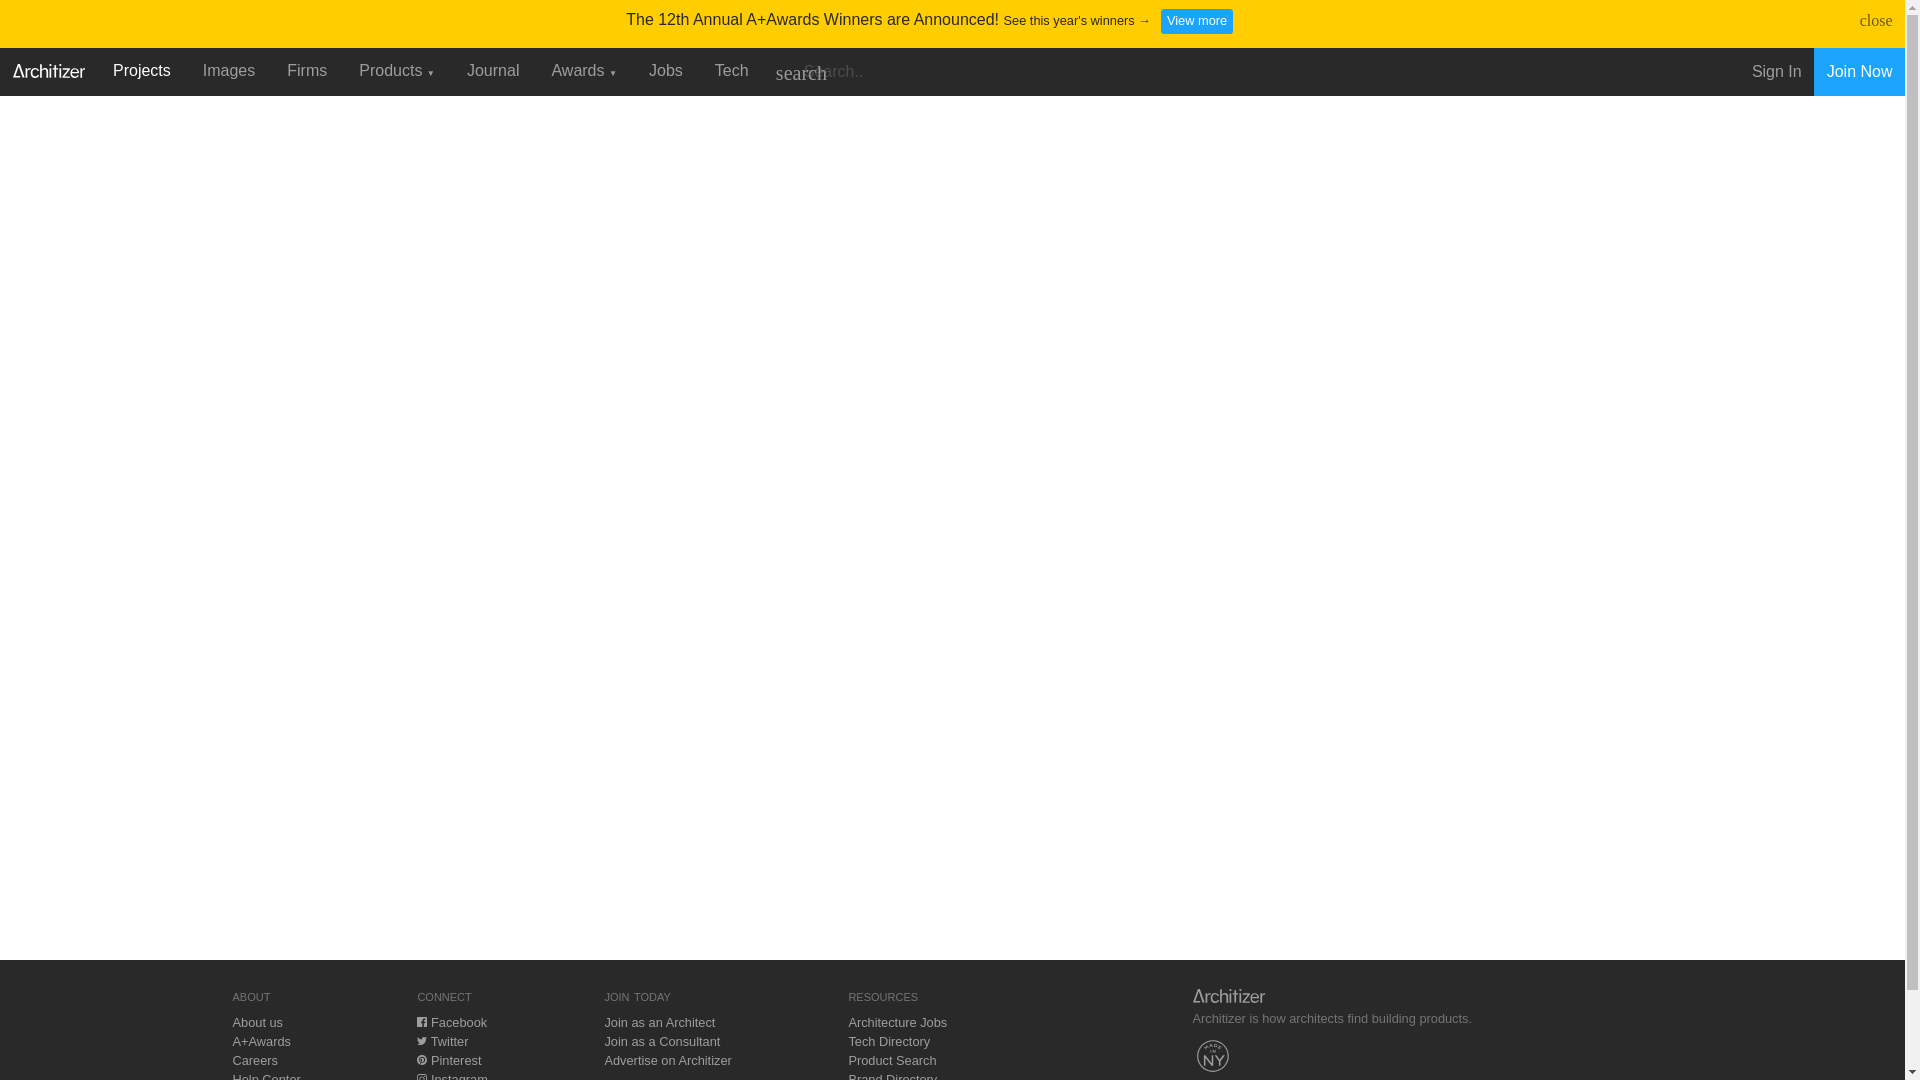 The height and width of the screenshot is (1080, 1920). I want to click on Projects, so click(142, 70).